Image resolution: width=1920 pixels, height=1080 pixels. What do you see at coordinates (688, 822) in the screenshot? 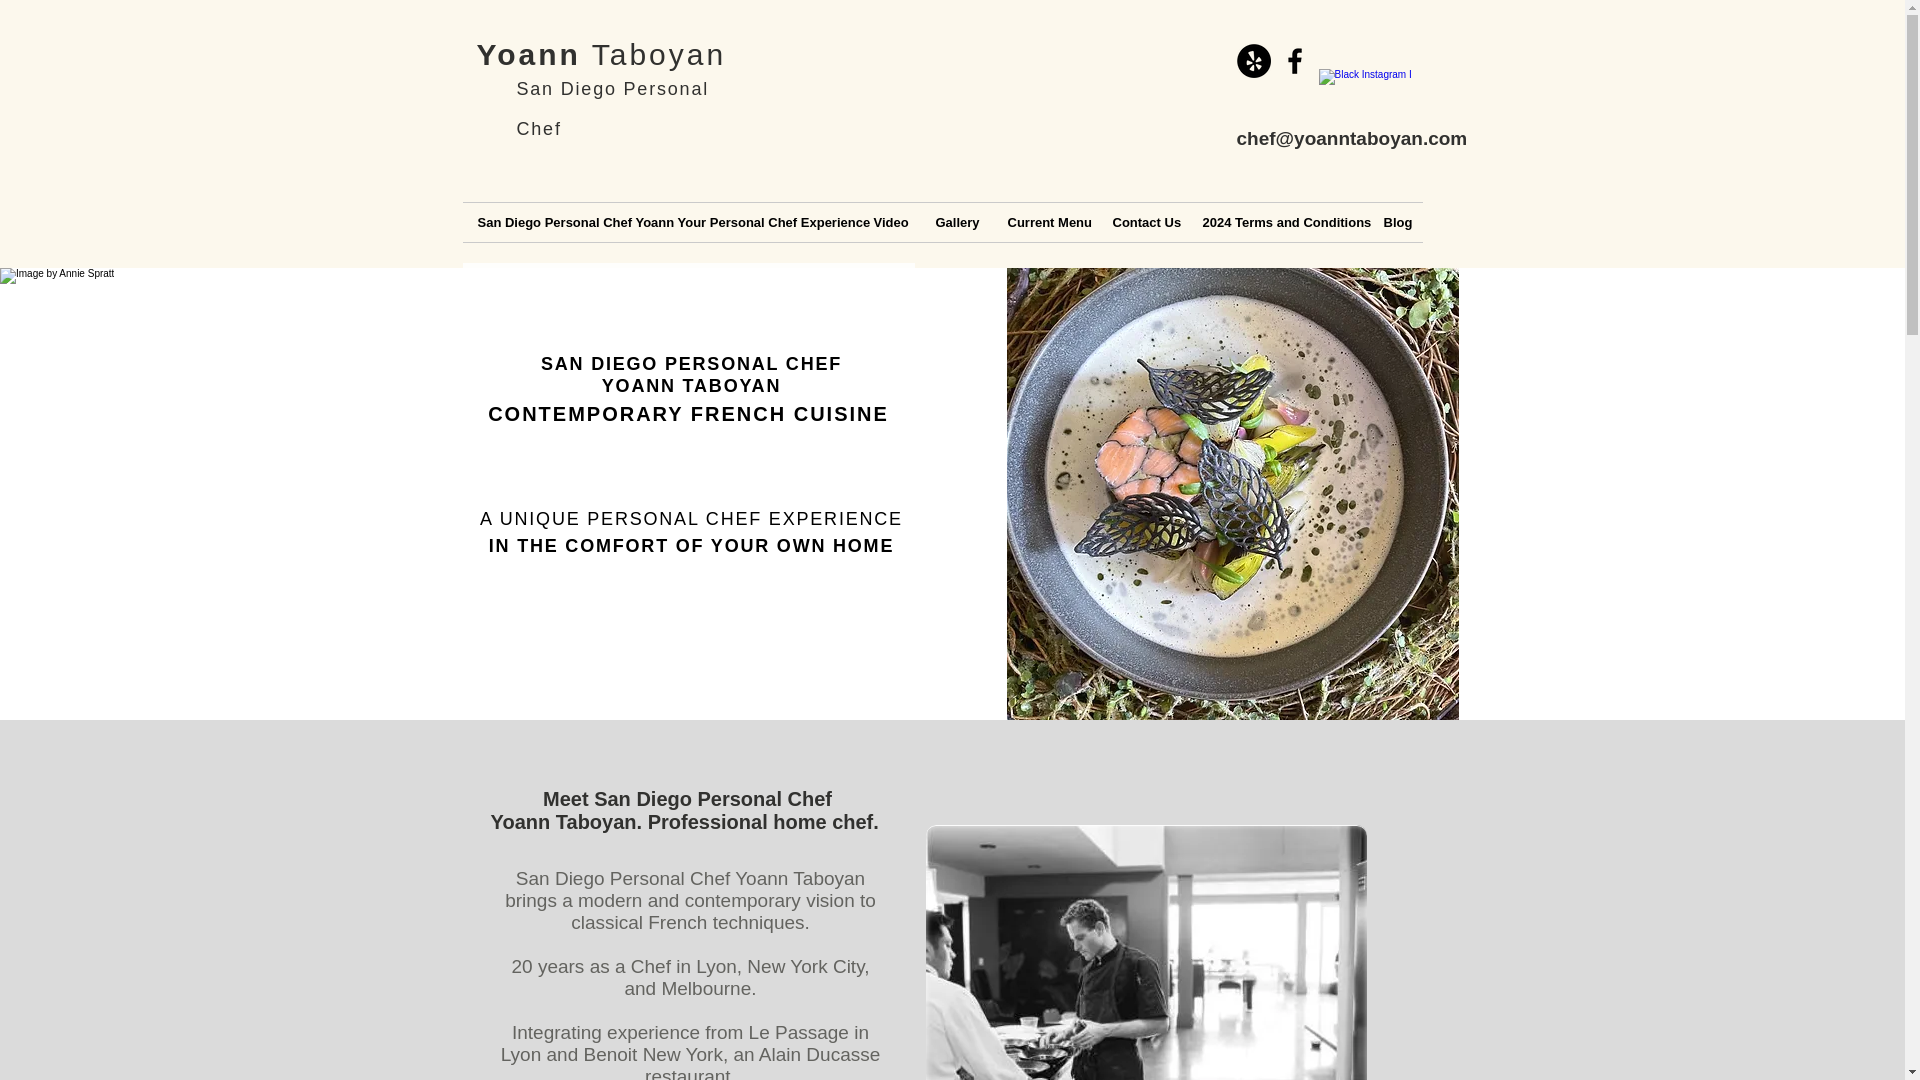
I see `Yoann Taboyan. Professional home chef. ` at bounding box center [688, 822].